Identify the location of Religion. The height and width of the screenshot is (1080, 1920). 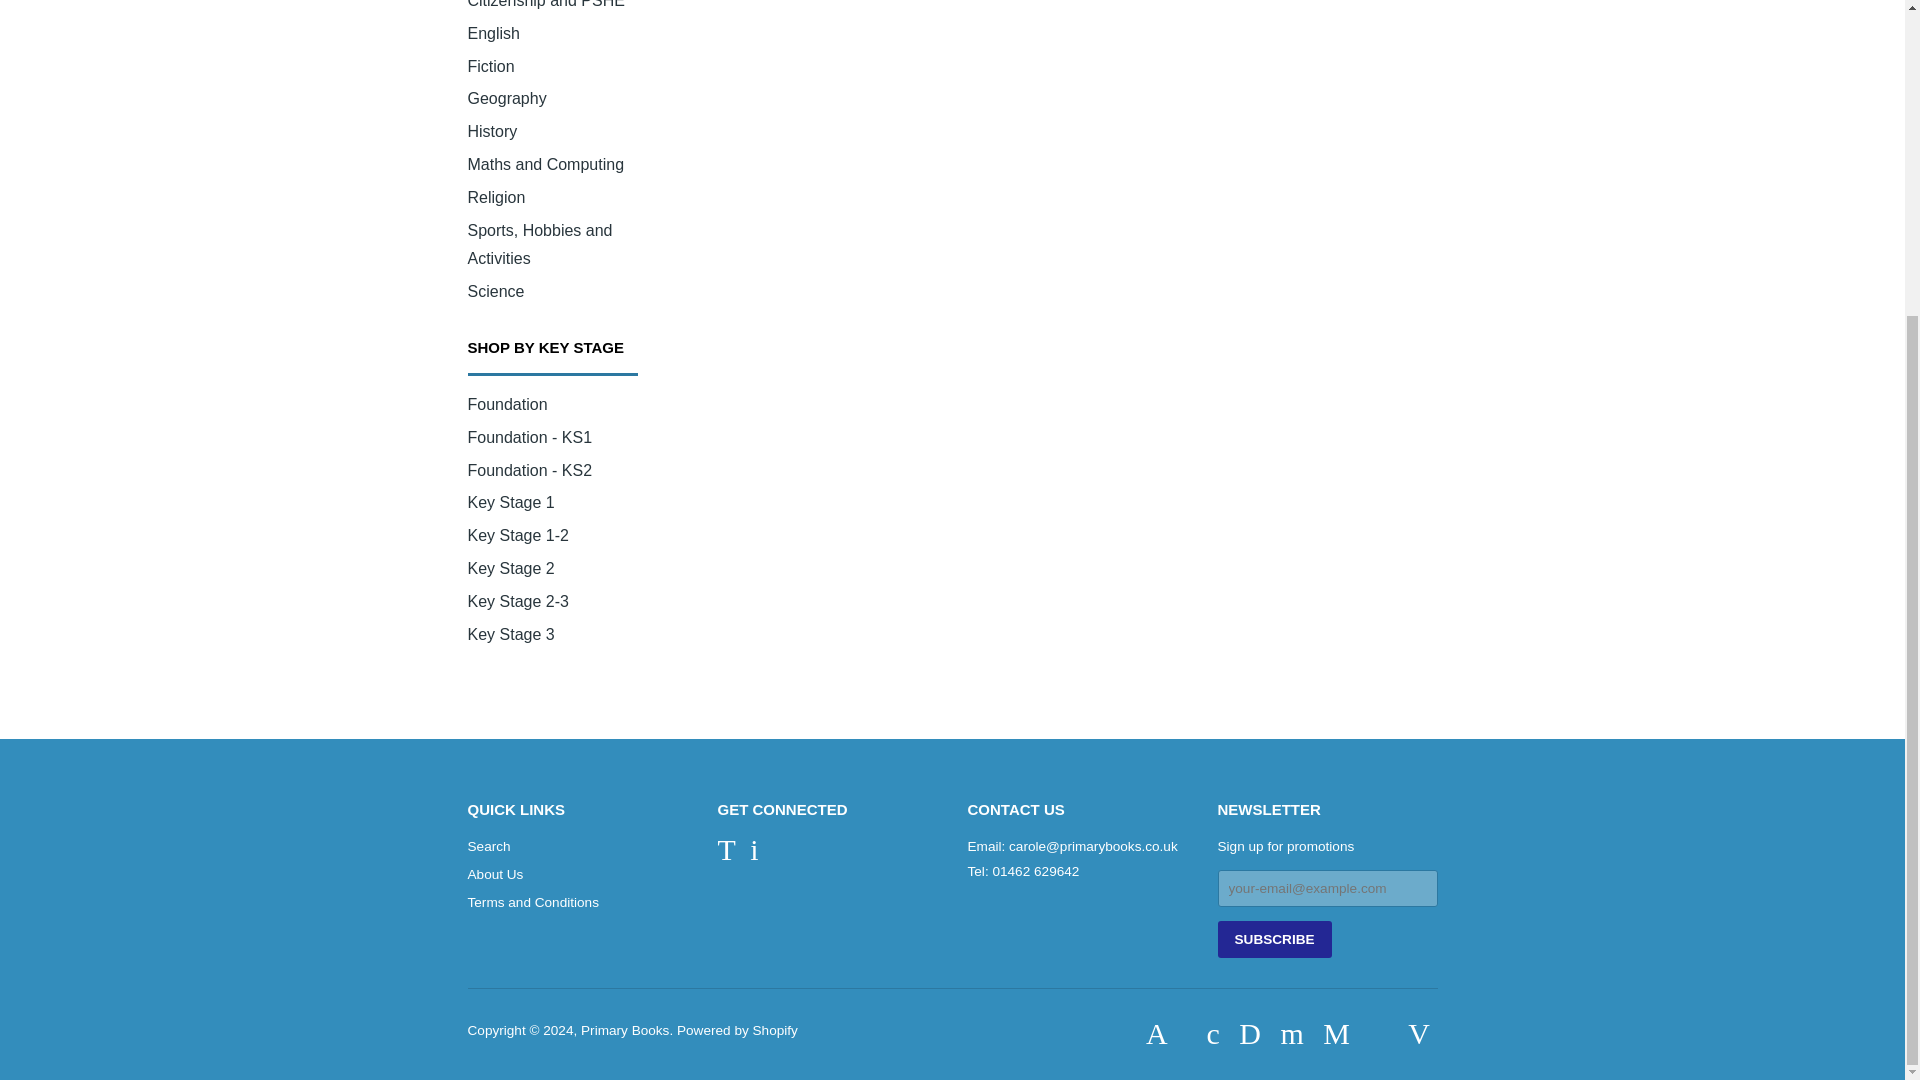
(497, 198).